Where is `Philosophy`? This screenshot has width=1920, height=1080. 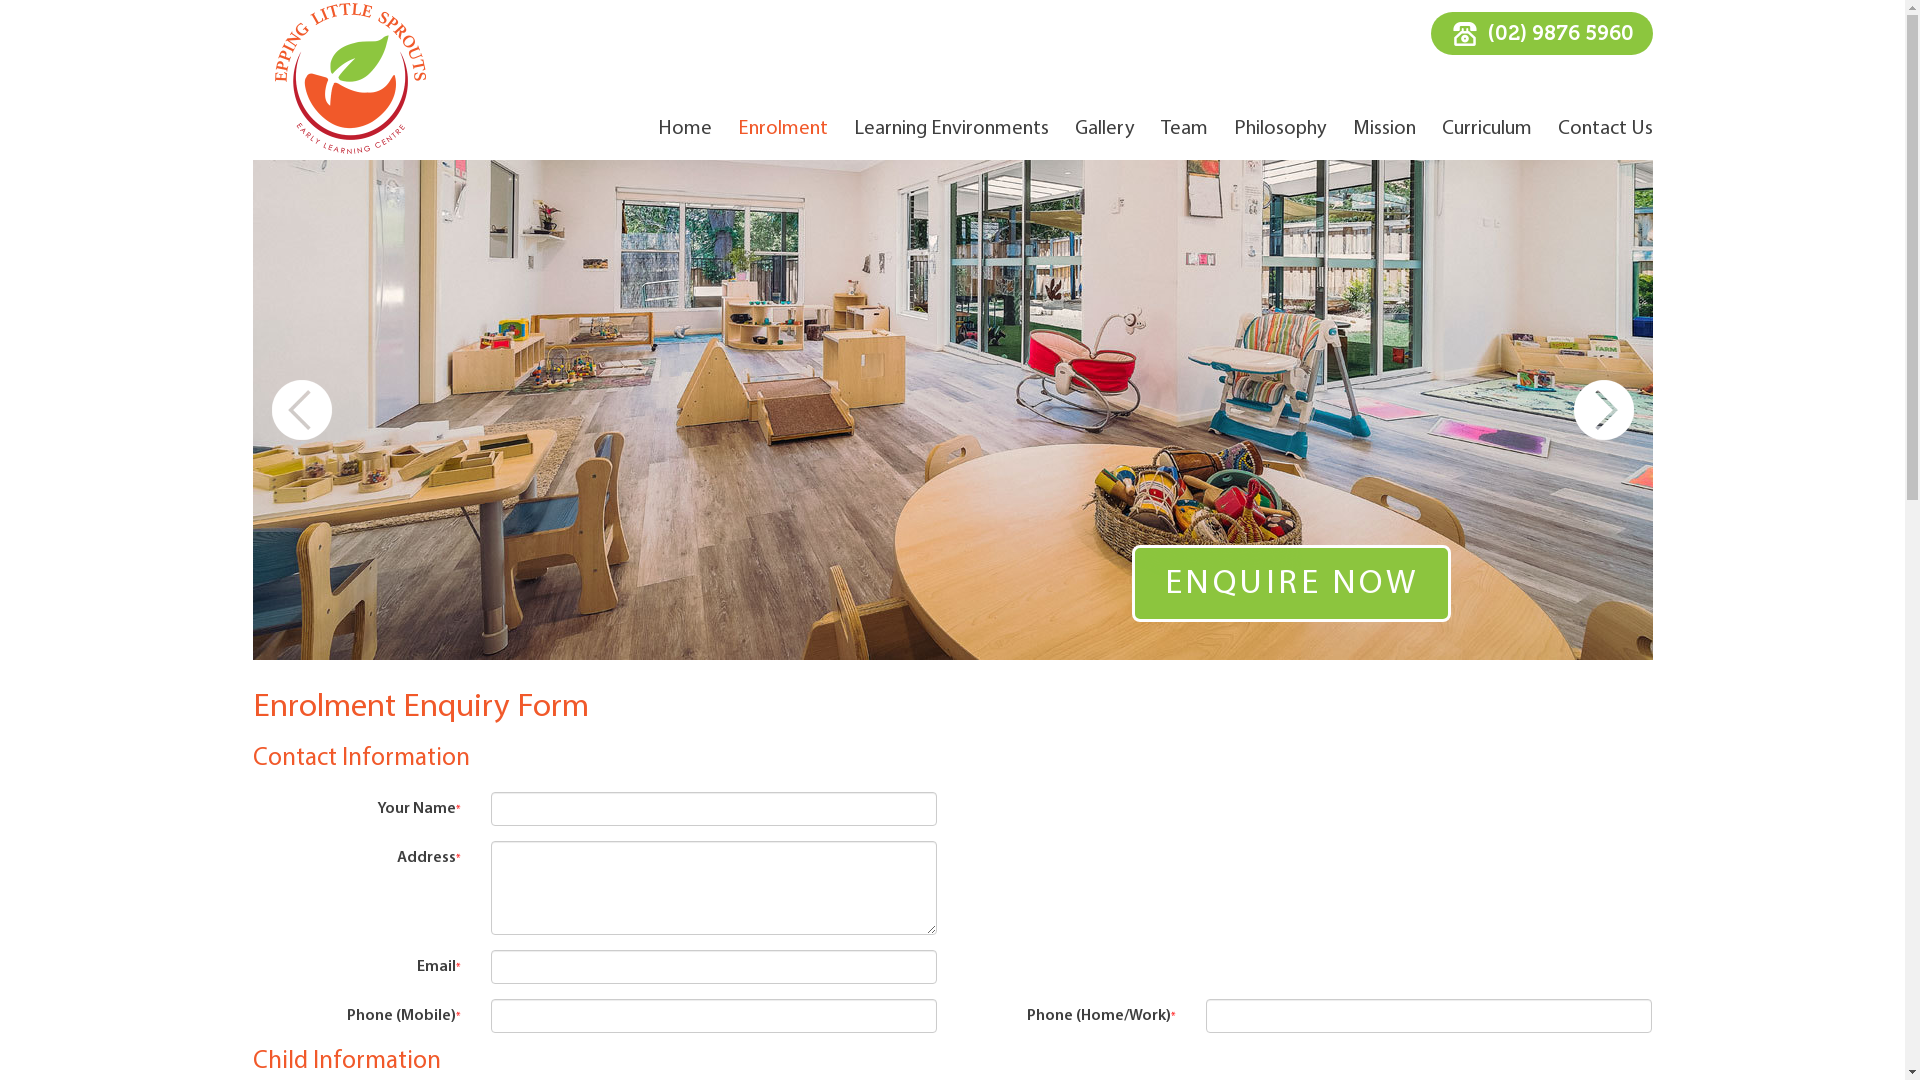
Philosophy is located at coordinates (1280, 130).